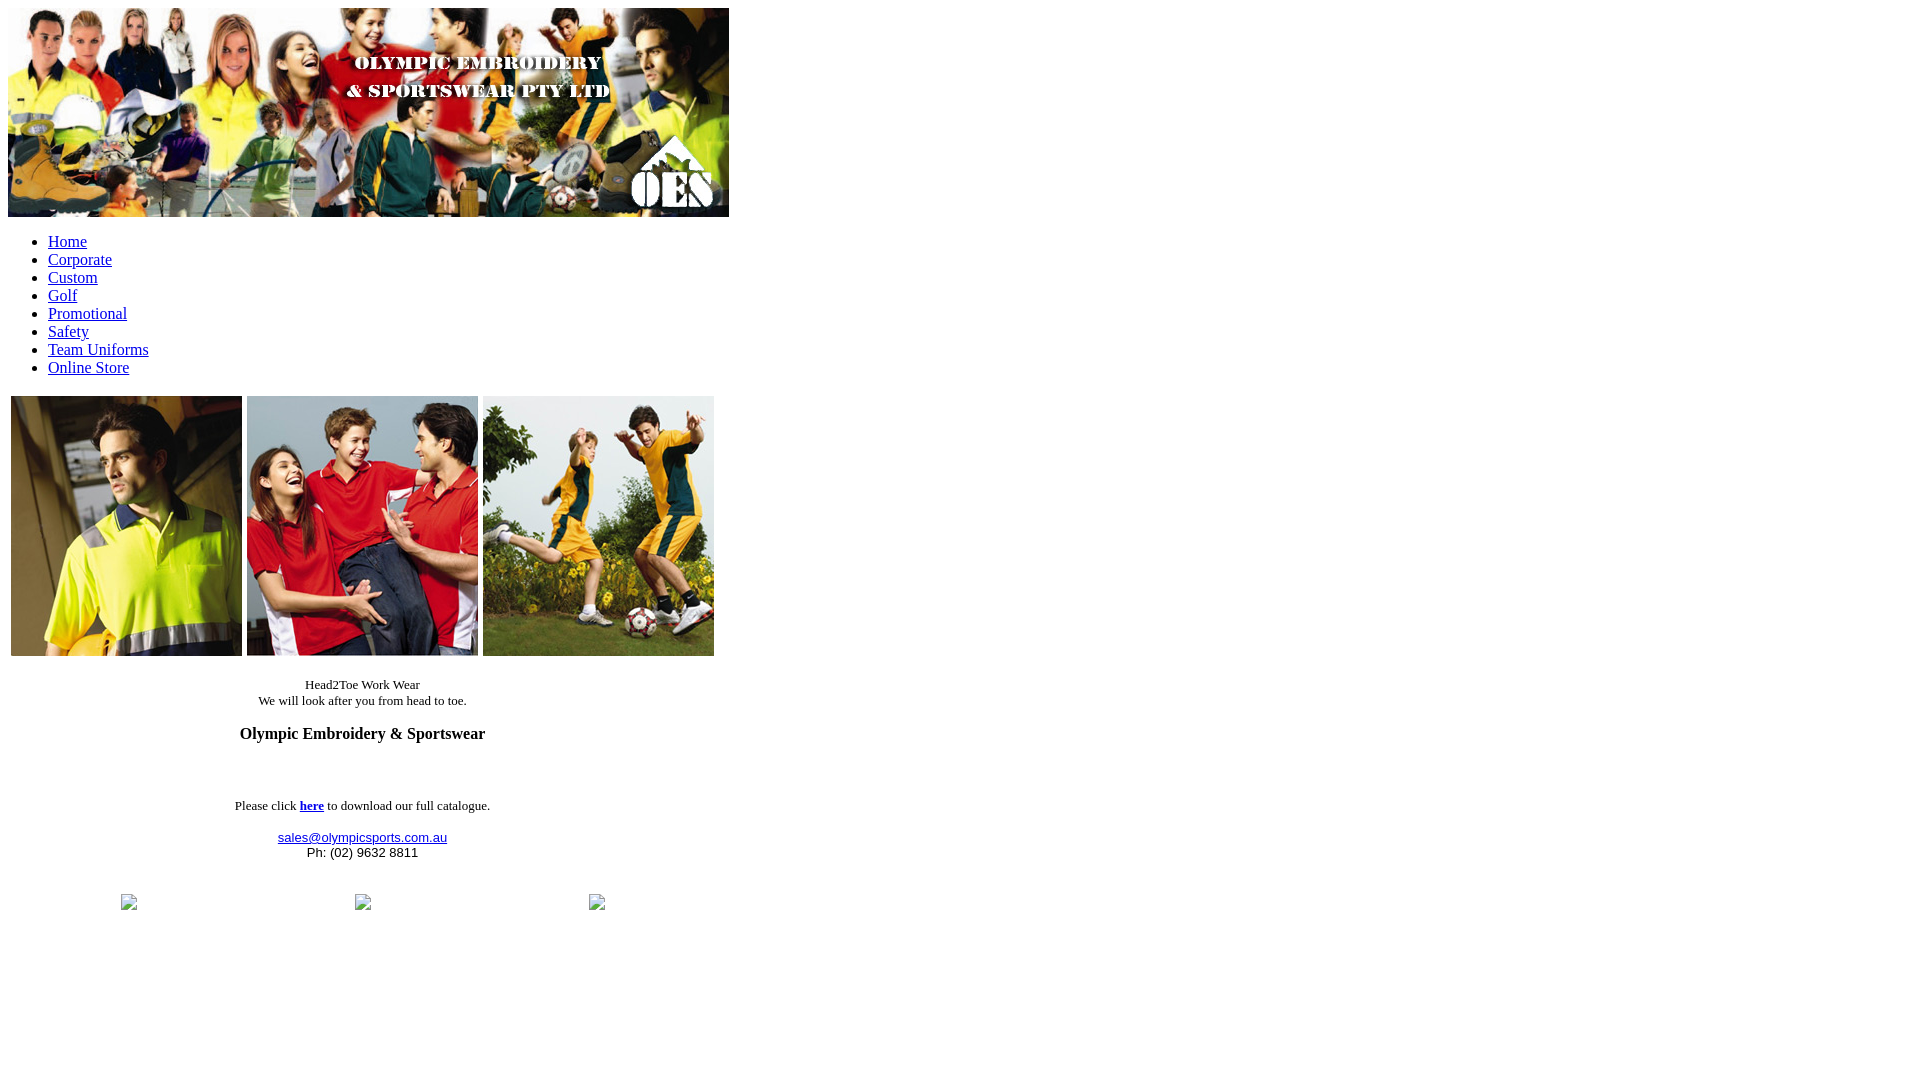 This screenshot has height=1080, width=1920. What do you see at coordinates (68, 242) in the screenshot?
I see `Home` at bounding box center [68, 242].